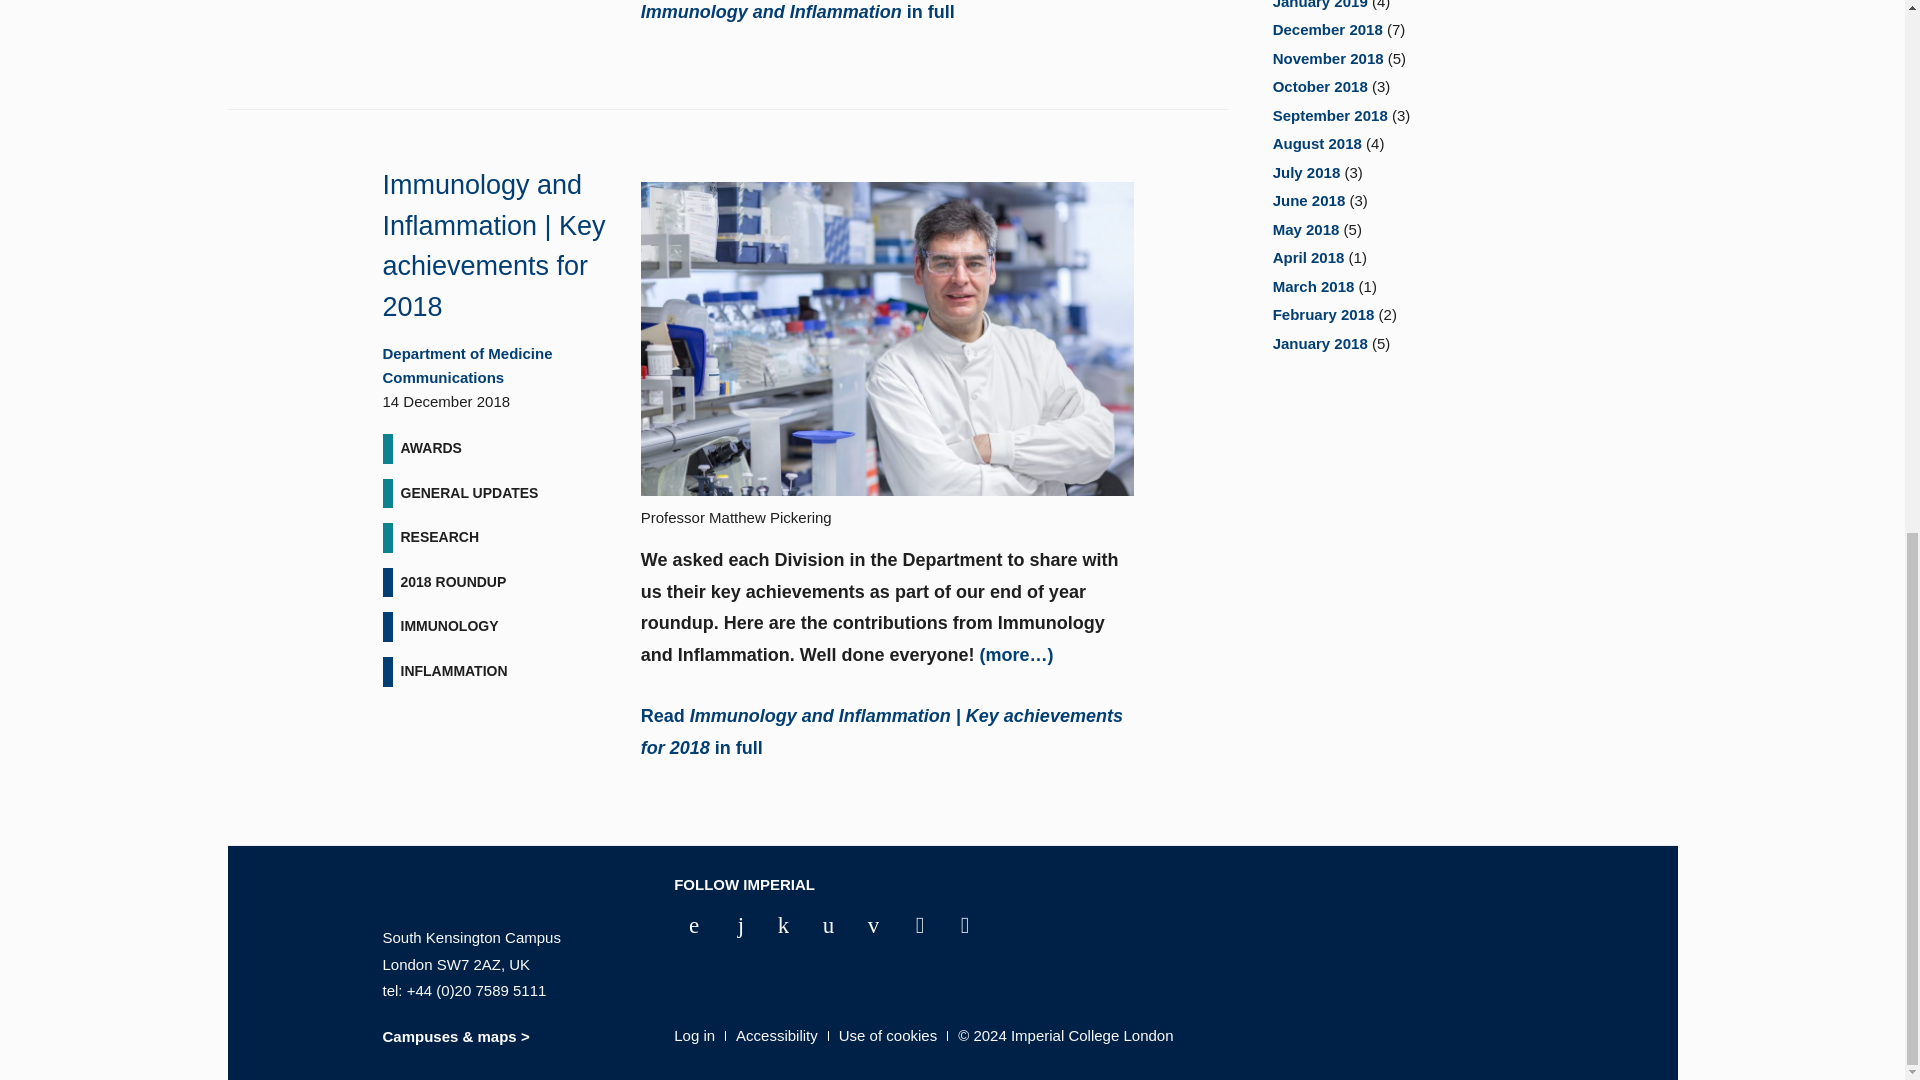 Image resolution: width=1920 pixels, height=1080 pixels. I want to click on View all posts in Research, so click(439, 537).